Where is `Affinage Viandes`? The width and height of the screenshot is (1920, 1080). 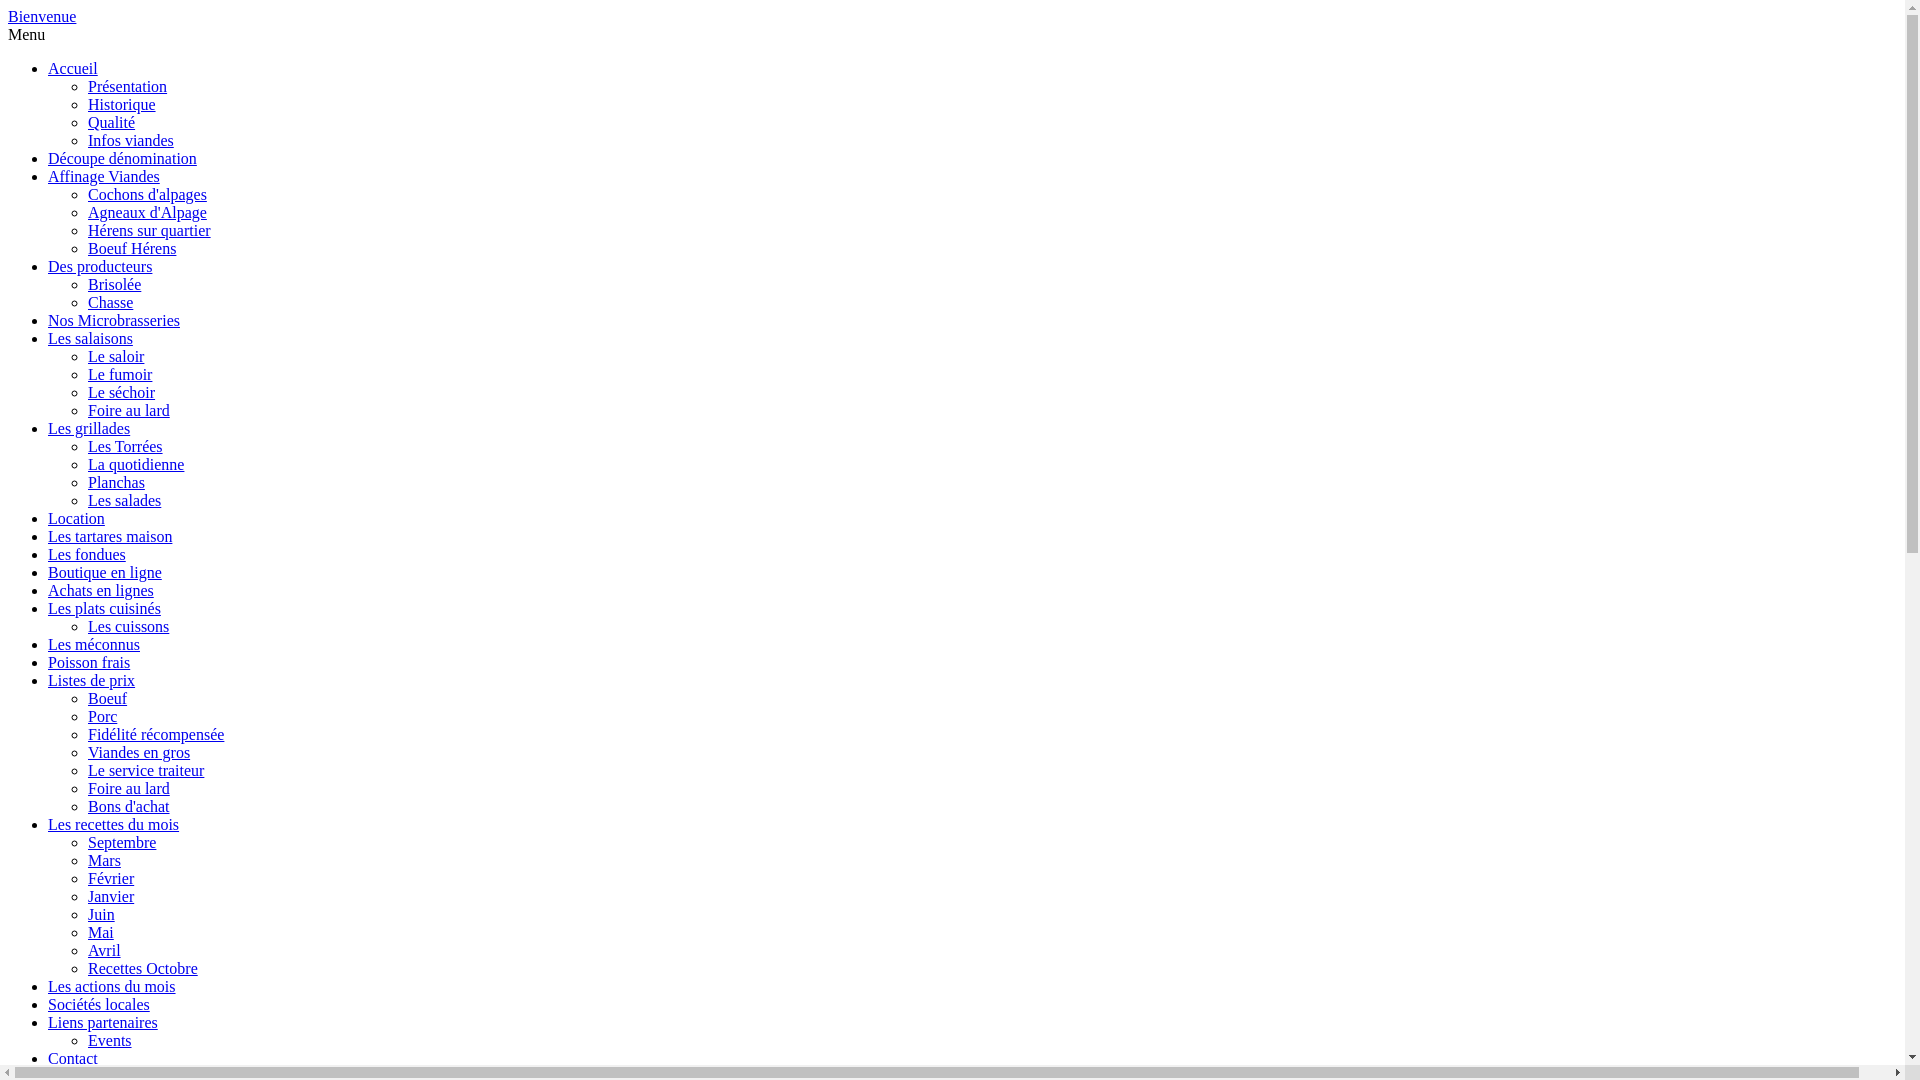 Affinage Viandes is located at coordinates (104, 176).